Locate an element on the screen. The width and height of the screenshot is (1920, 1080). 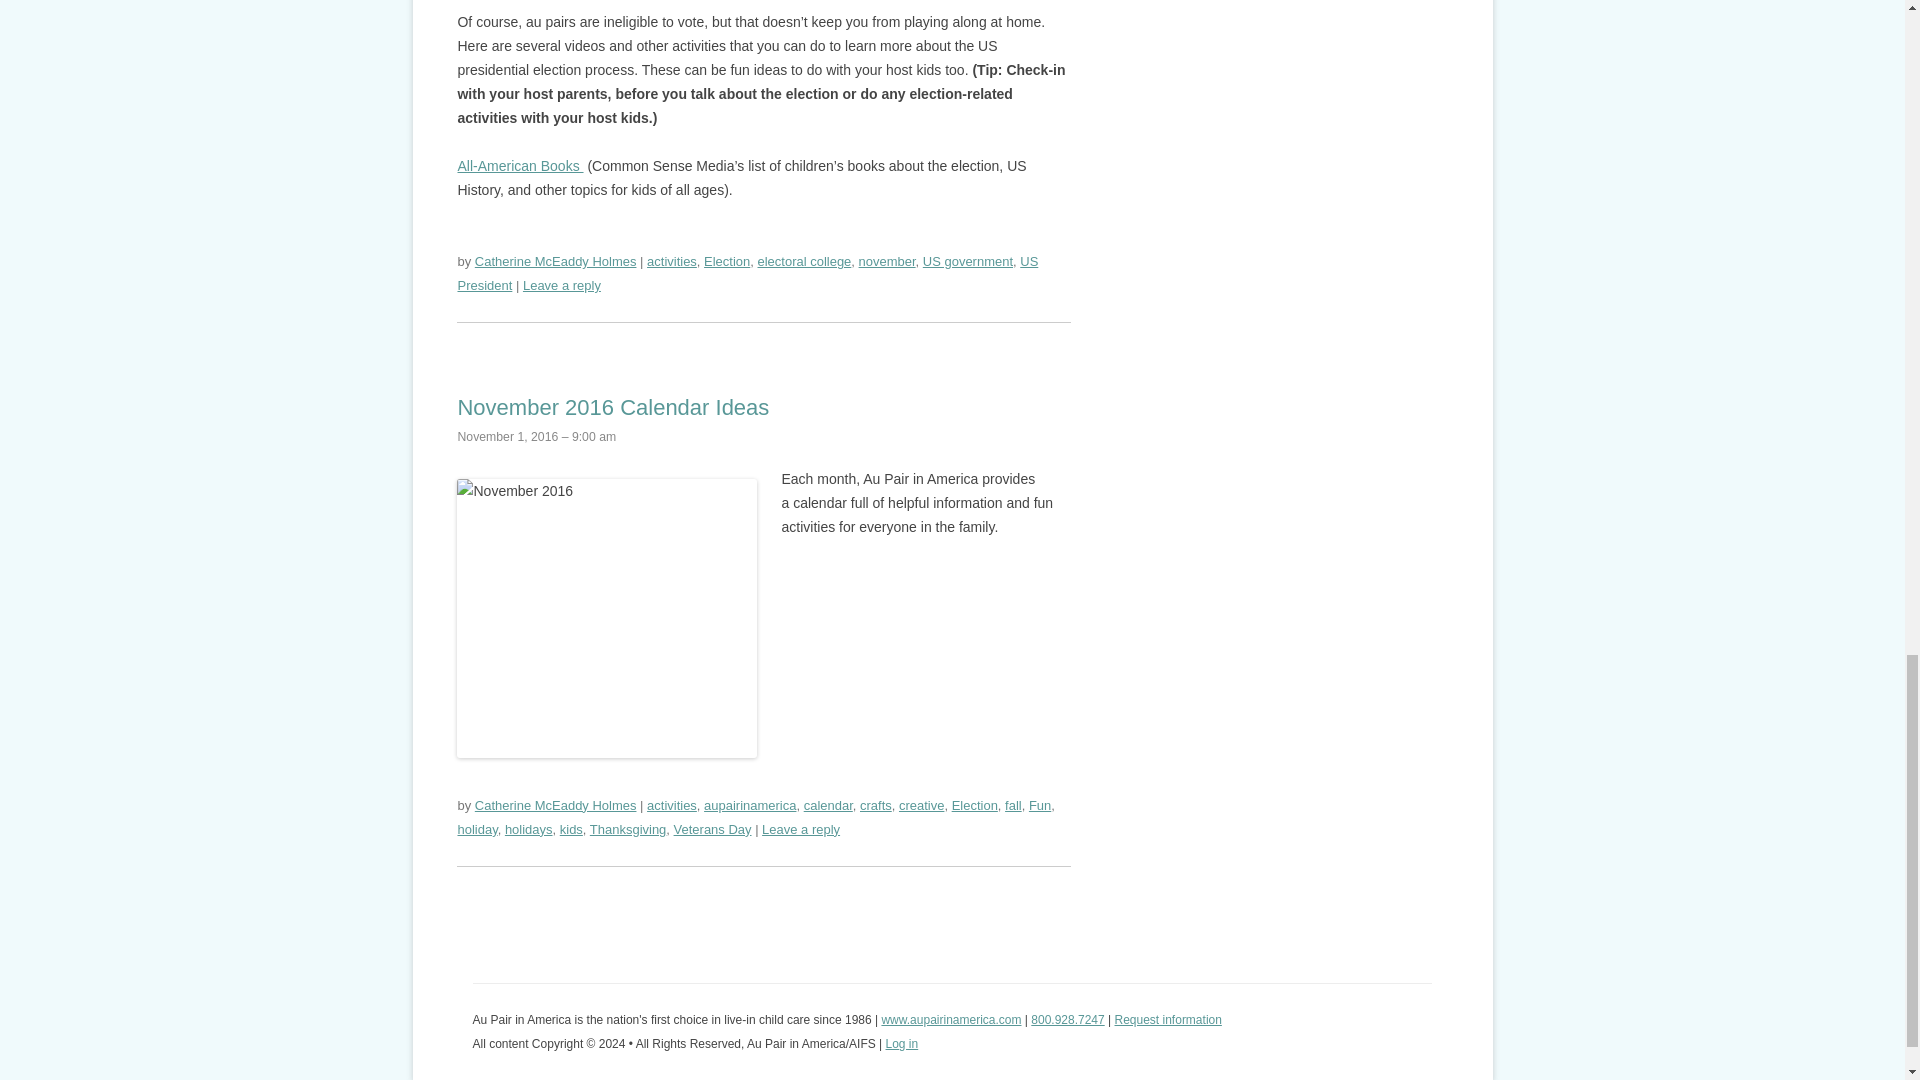
November 2016 Calendar Ideas is located at coordinates (612, 408).